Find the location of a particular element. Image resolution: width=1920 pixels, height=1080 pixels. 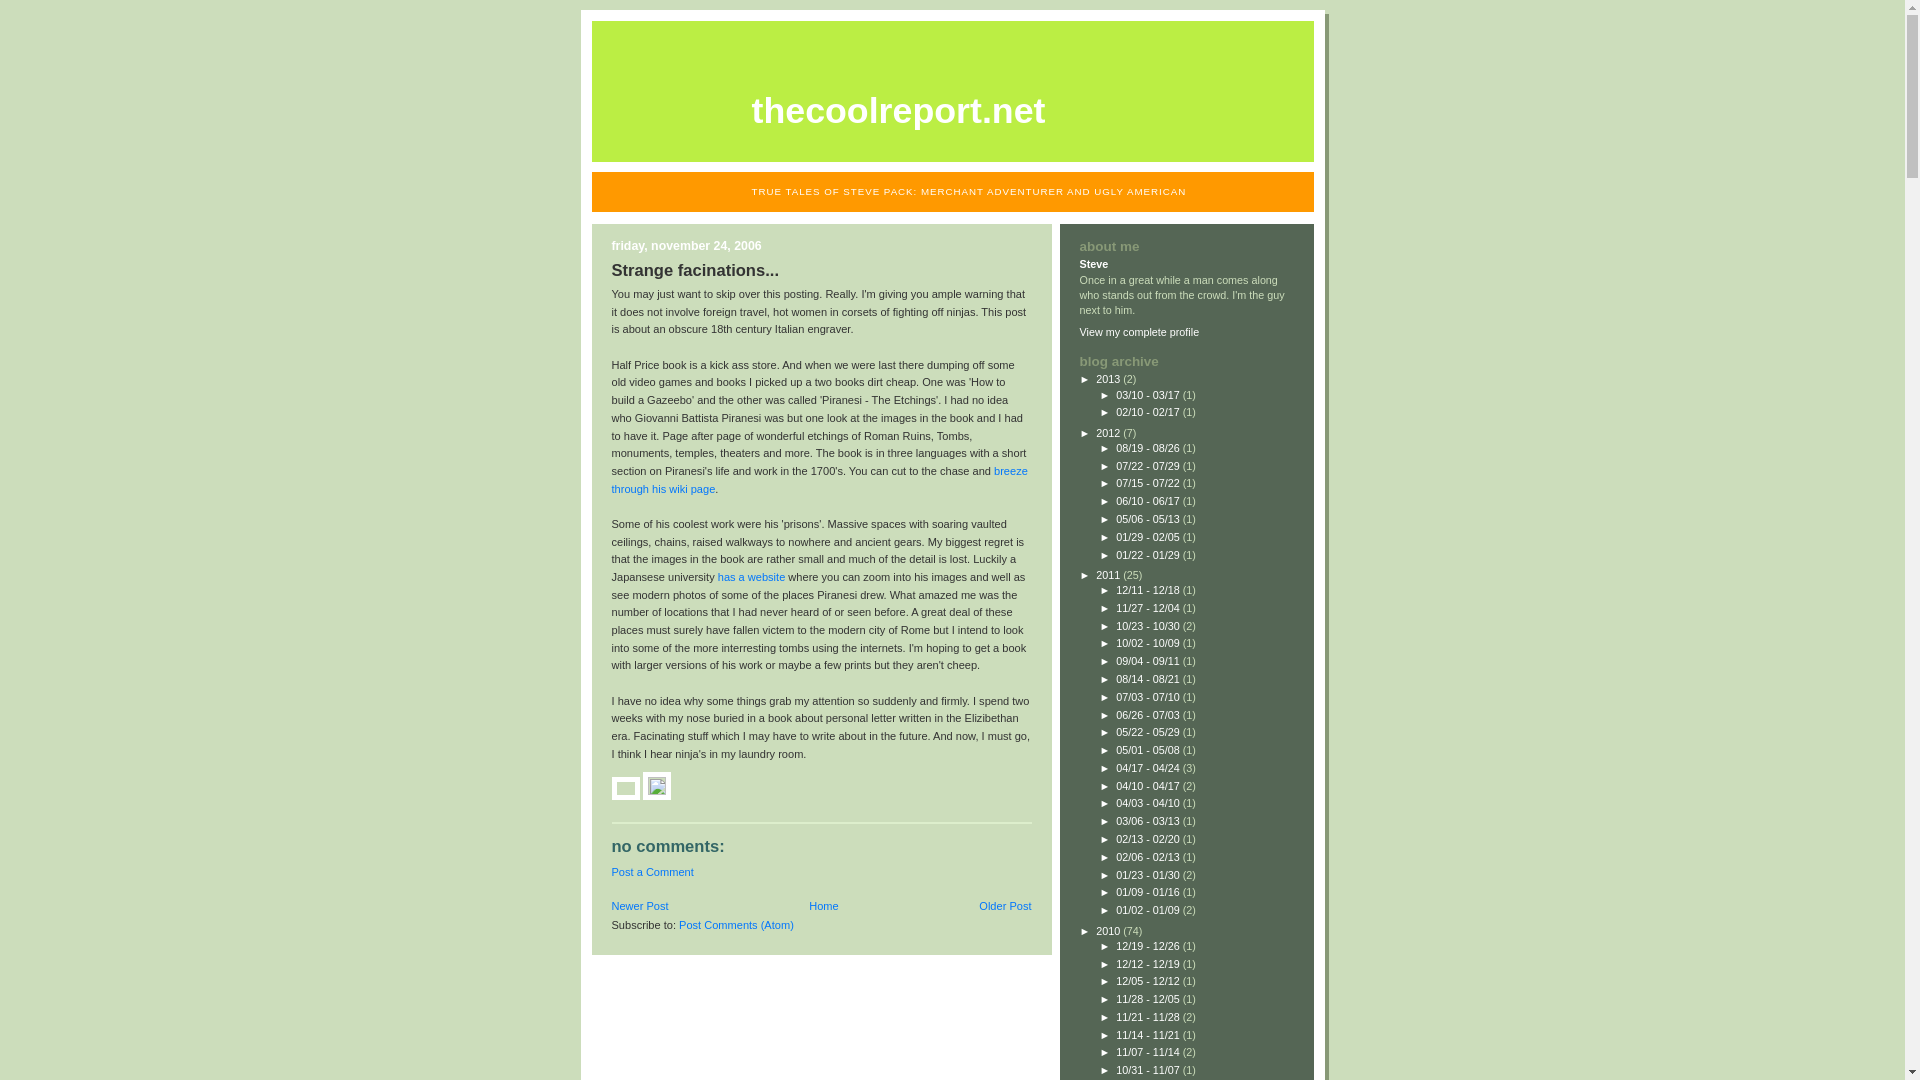

has a website is located at coordinates (752, 577).